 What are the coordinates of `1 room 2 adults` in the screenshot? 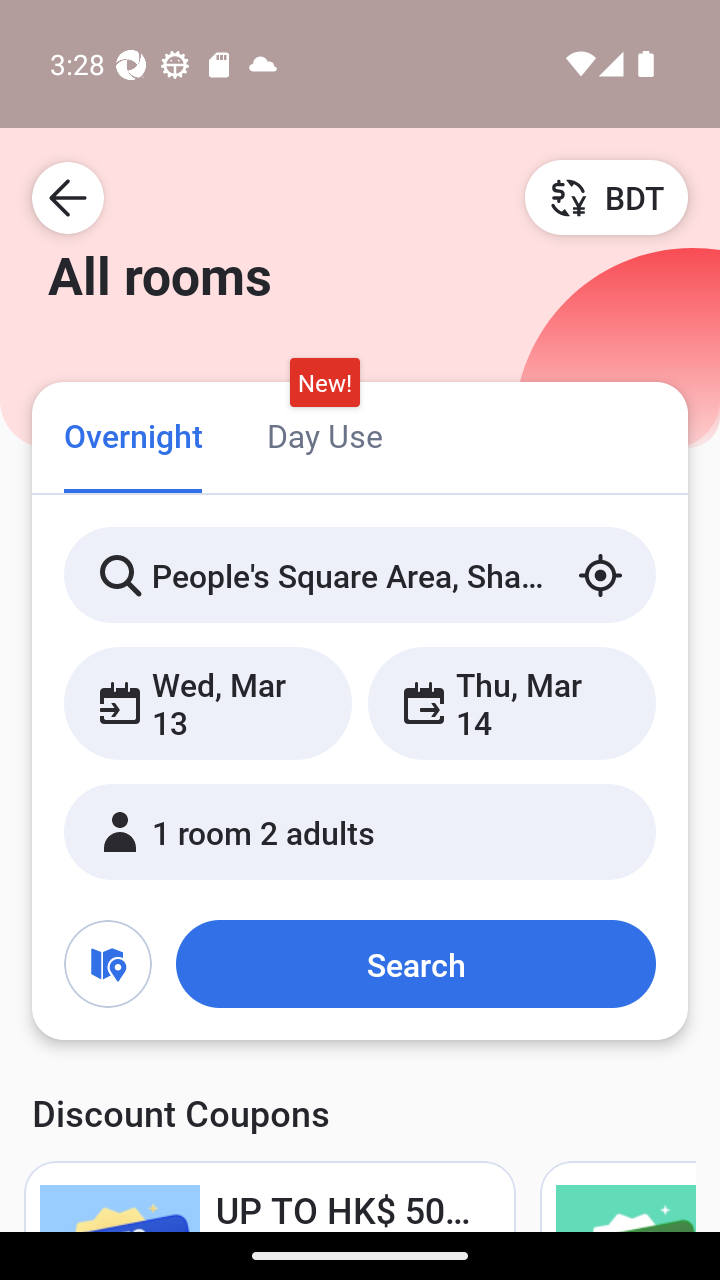 It's located at (360, 832).